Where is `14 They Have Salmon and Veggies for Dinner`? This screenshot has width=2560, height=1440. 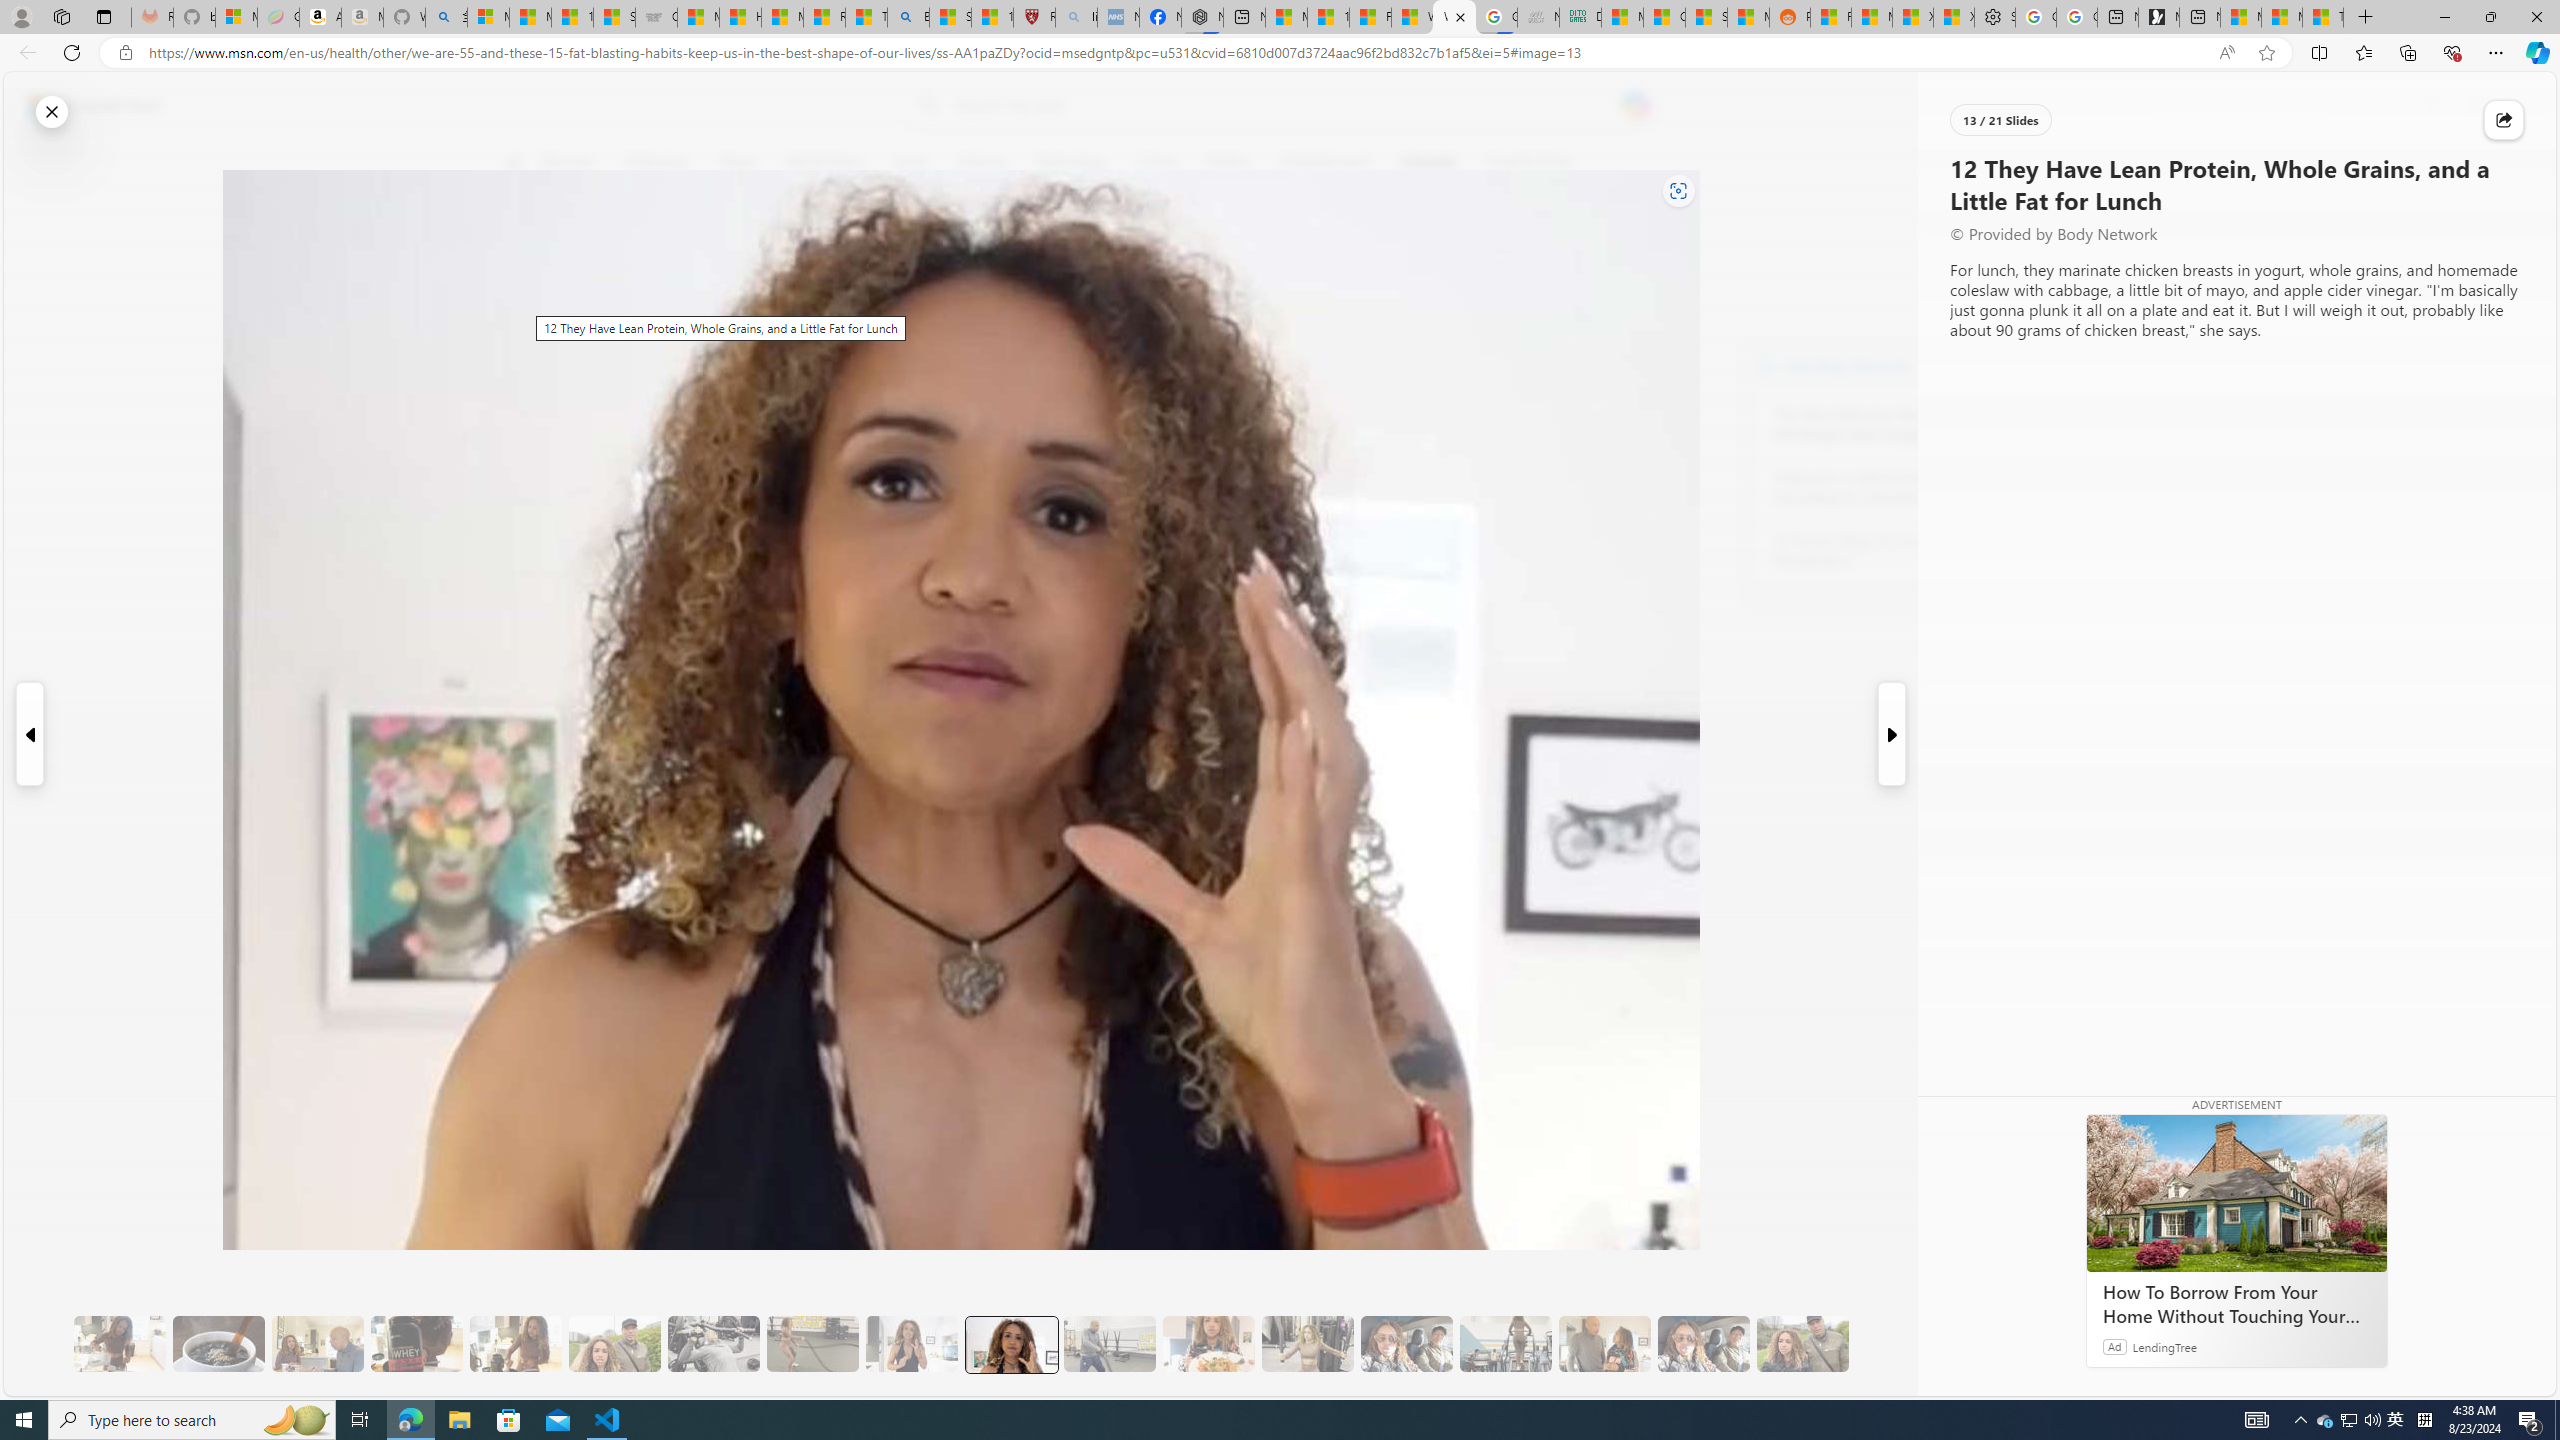
14 They Have Salmon and Veggies for Dinner is located at coordinates (1208, 1344).